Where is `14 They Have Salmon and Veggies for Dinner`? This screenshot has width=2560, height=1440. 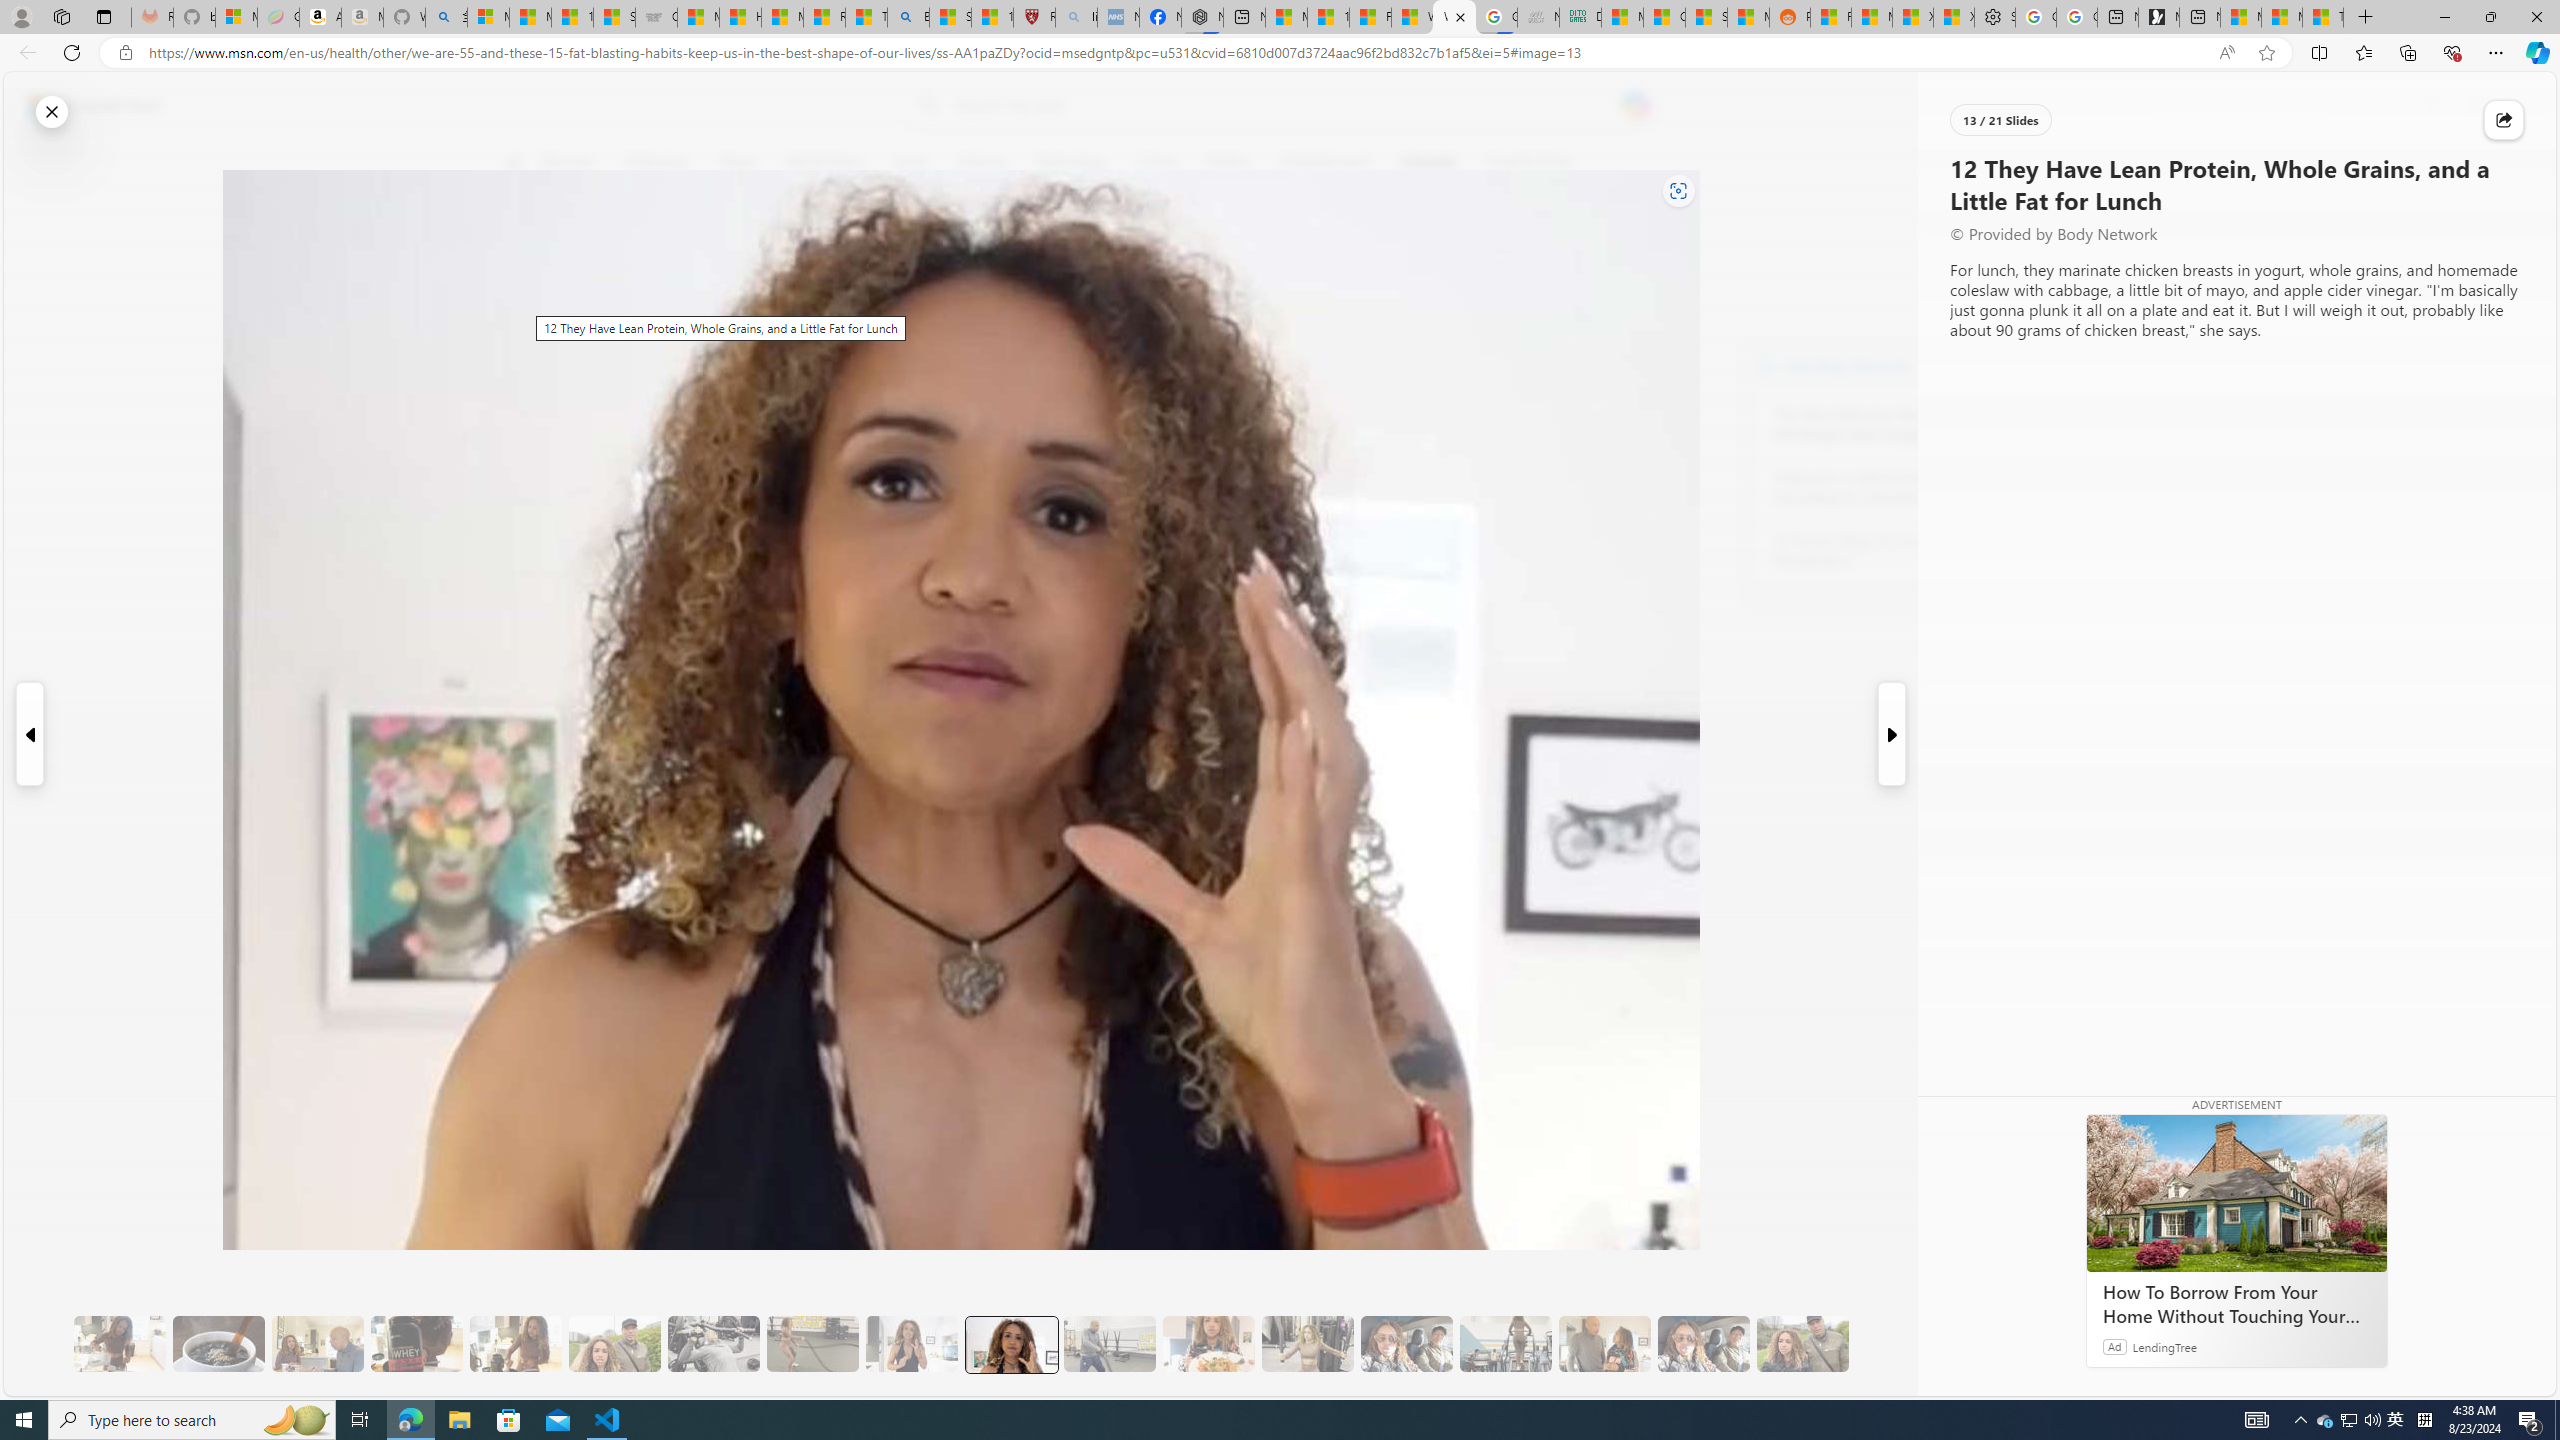
14 They Have Salmon and Veggies for Dinner is located at coordinates (1208, 1344).